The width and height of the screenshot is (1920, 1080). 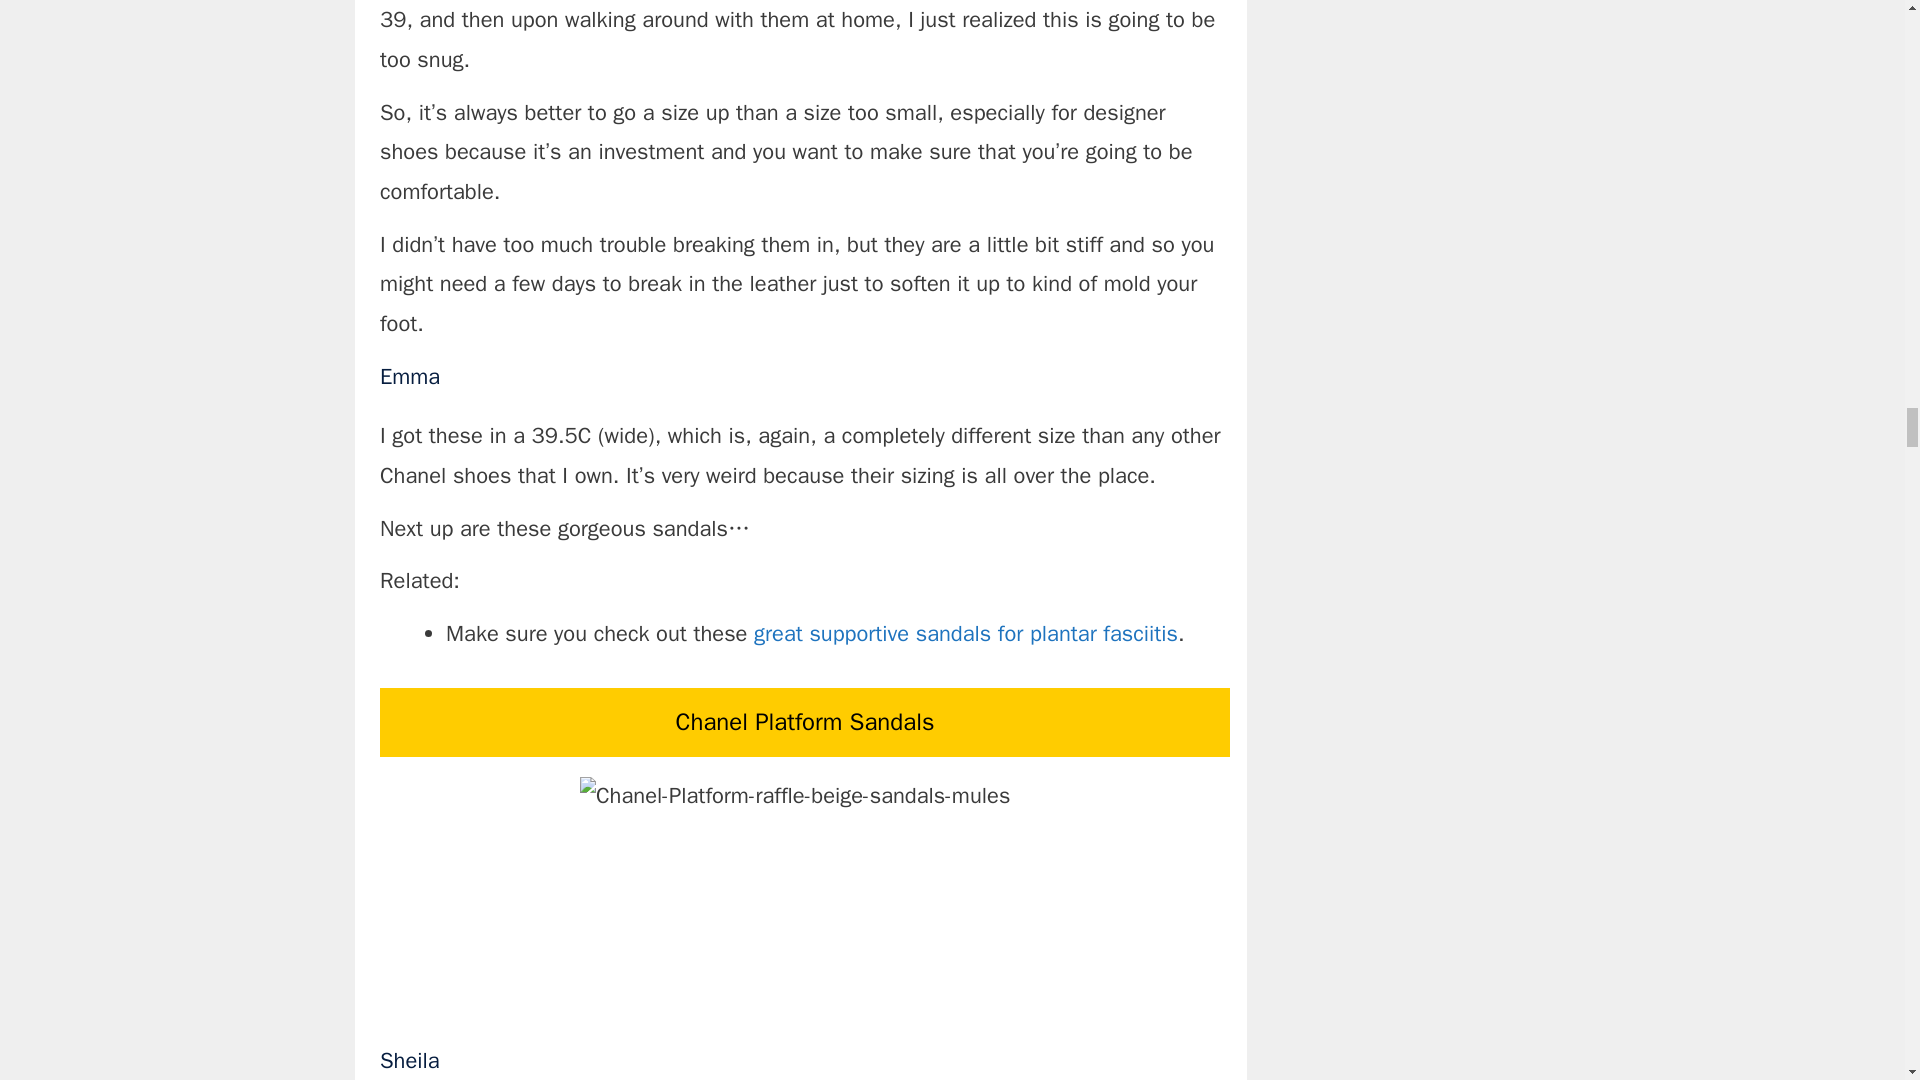 What do you see at coordinates (966, 634) in the screenshot?
I see `great supportive sandals for plantar fasciitis` at bounding box center [966, 634].